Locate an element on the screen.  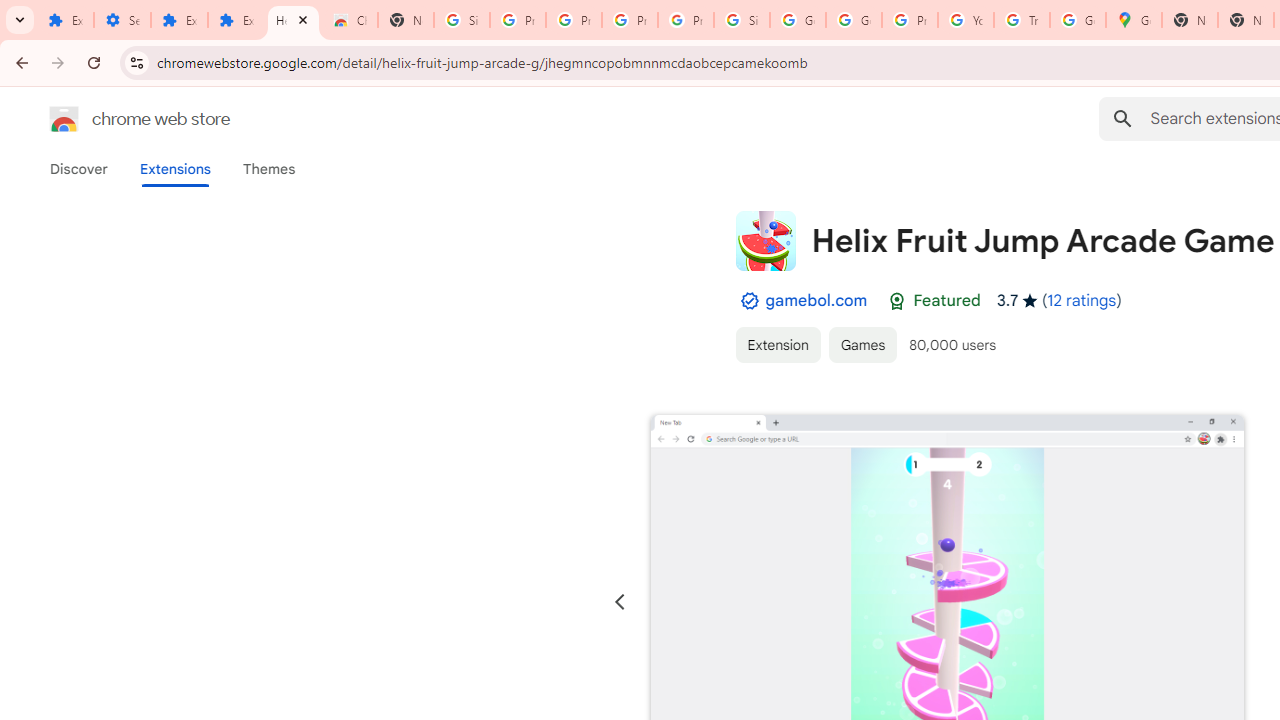
Discover is located at coordinates (79, 169).